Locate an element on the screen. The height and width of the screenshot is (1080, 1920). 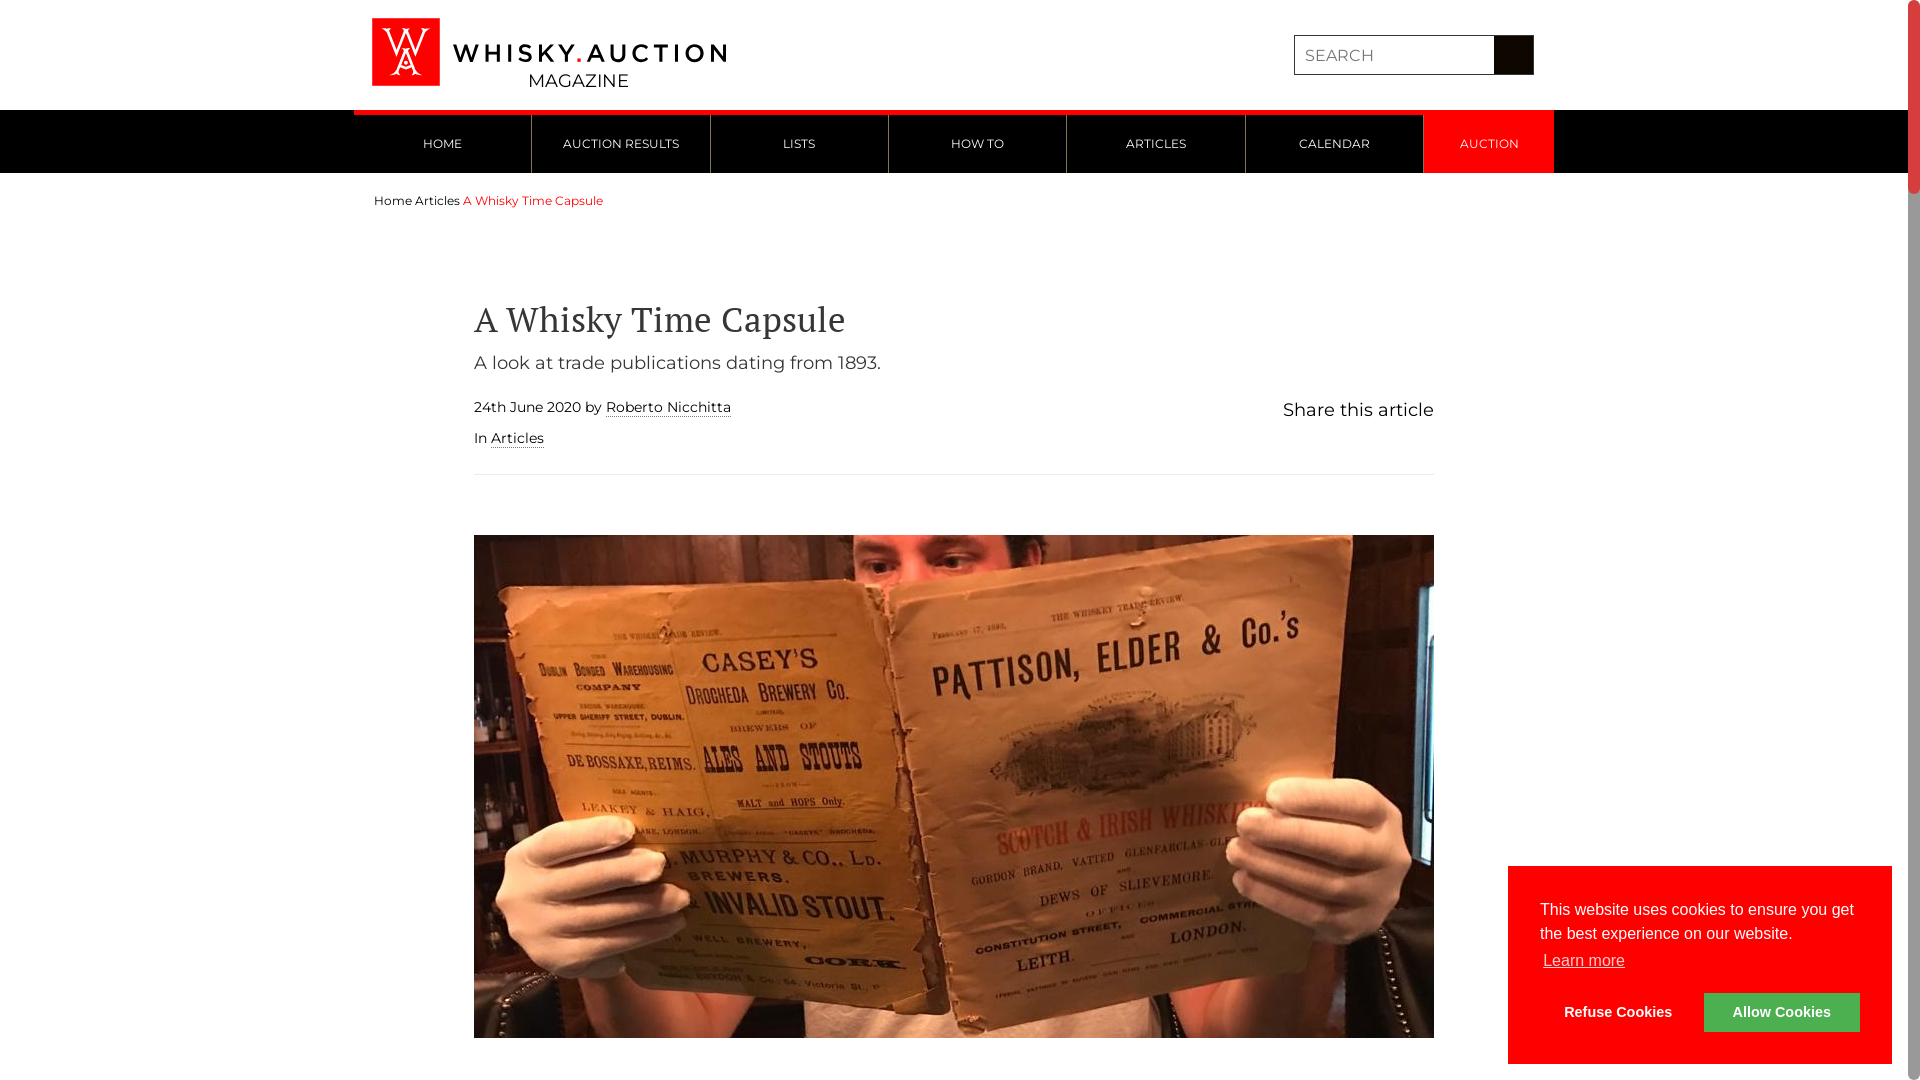
ARTICLES is located at coordinates (1156, 144).